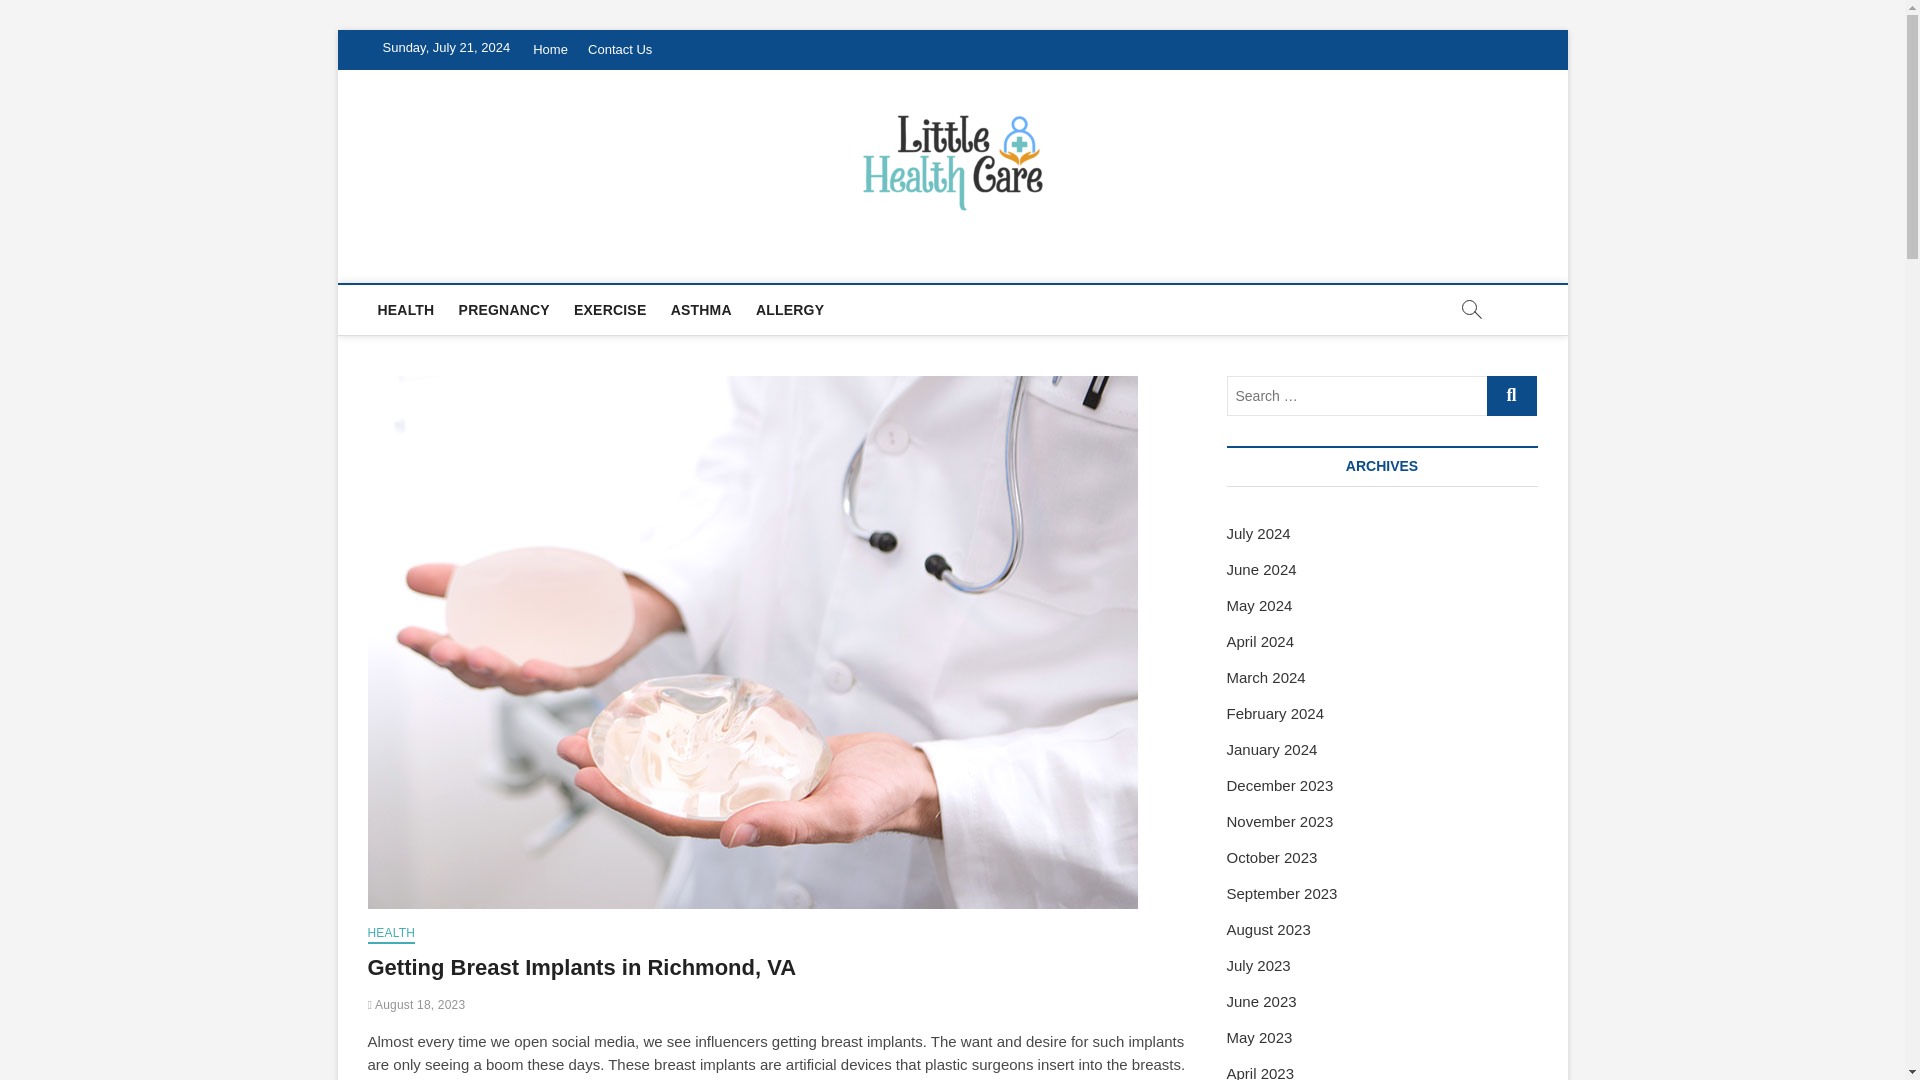  Describe the element at coordinates (417, 1004) in the screenshot. I see `August 18, 2023` at that location.